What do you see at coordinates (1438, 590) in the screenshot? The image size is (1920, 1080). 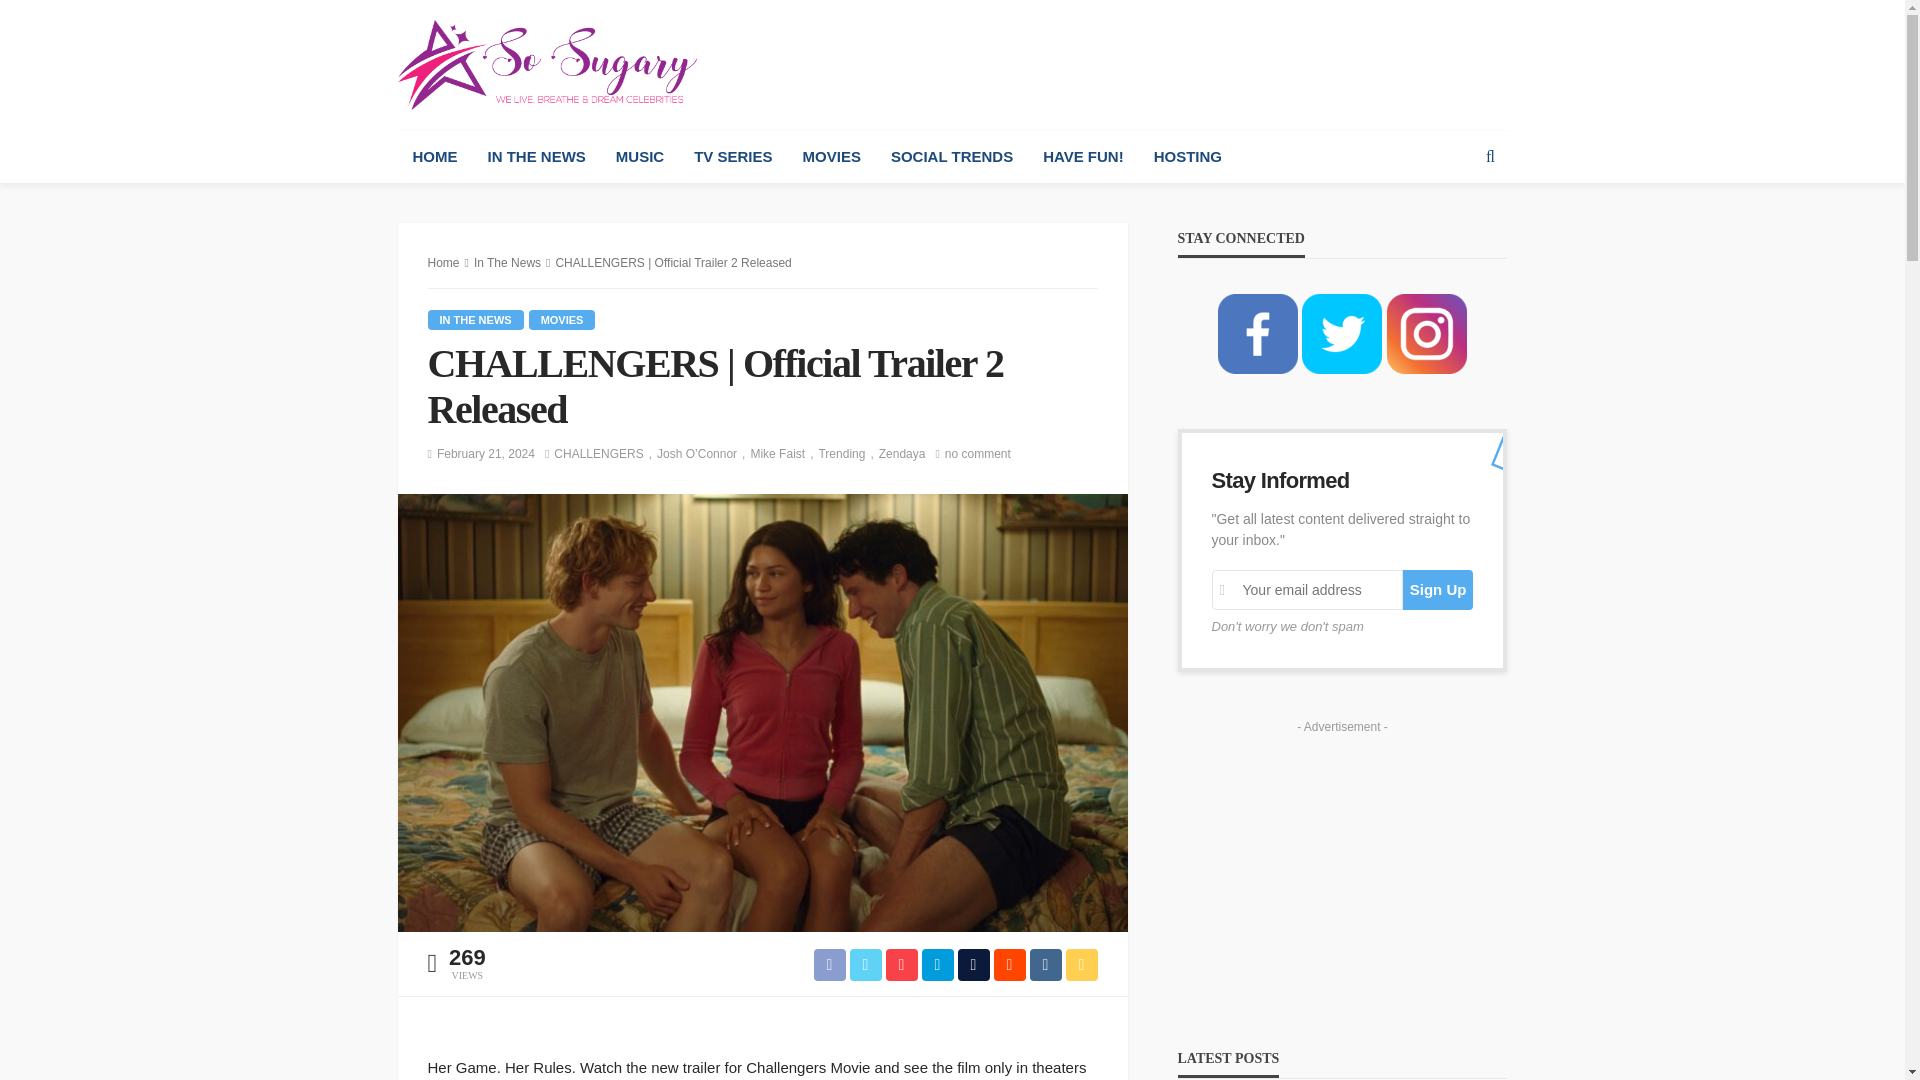 I see `Sign up` at bounding box center [1438, 590].